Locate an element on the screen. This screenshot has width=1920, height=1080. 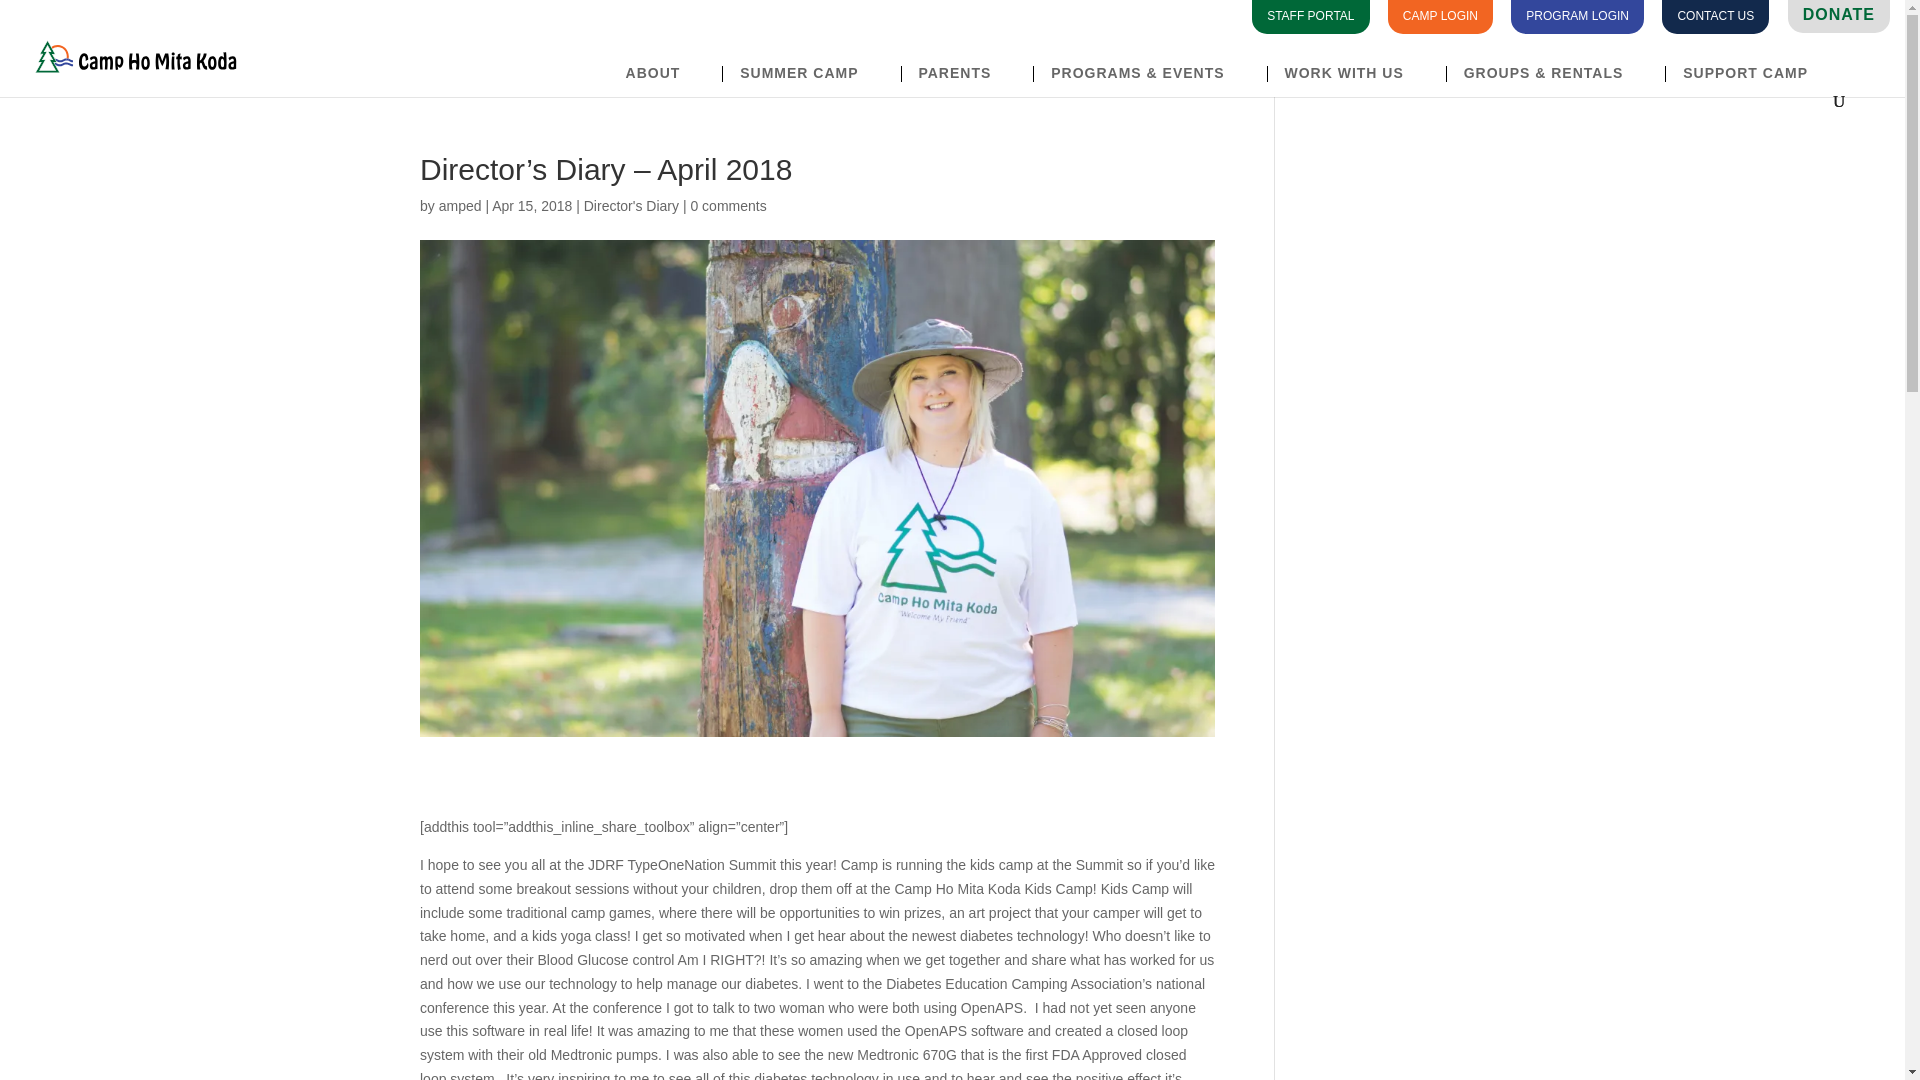
DONATE is located at coordinates (1838, 14).